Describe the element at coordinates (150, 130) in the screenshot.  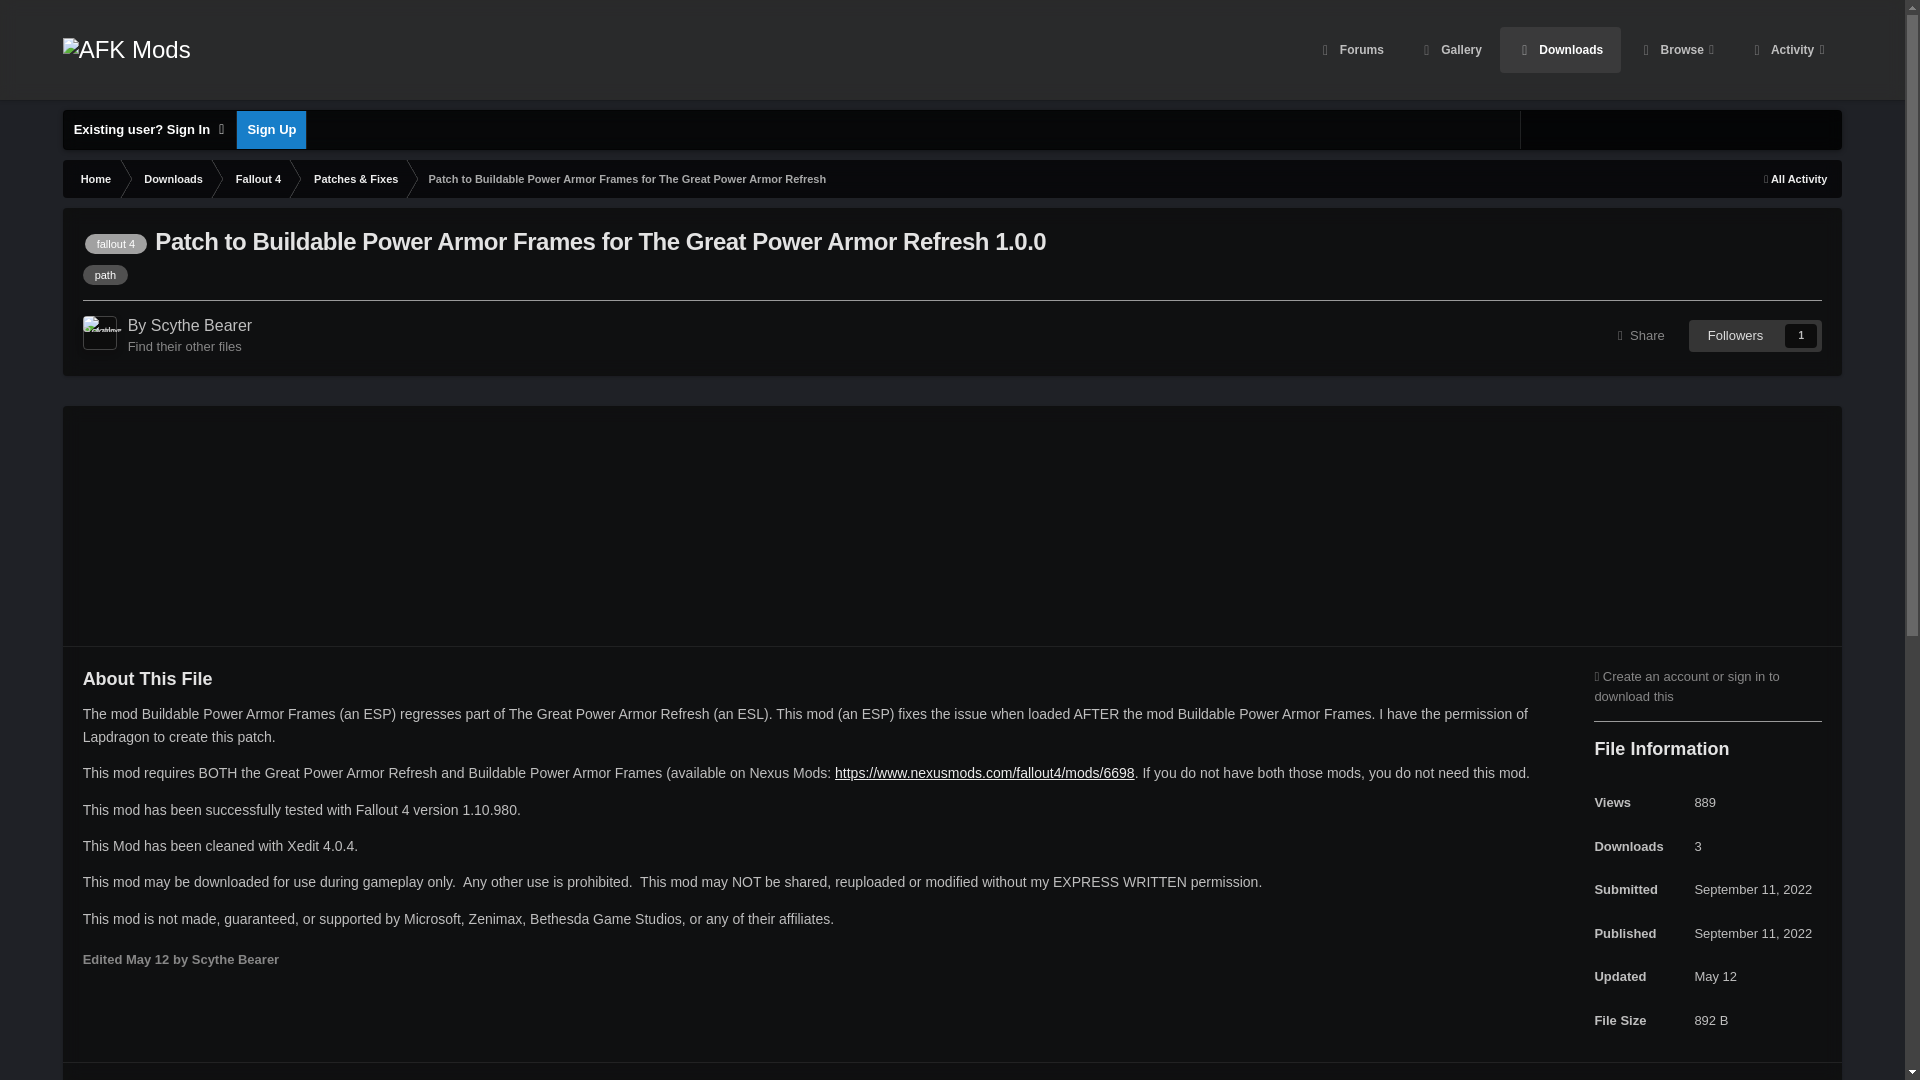
I see `Existing user? Sign In  ` at that location.